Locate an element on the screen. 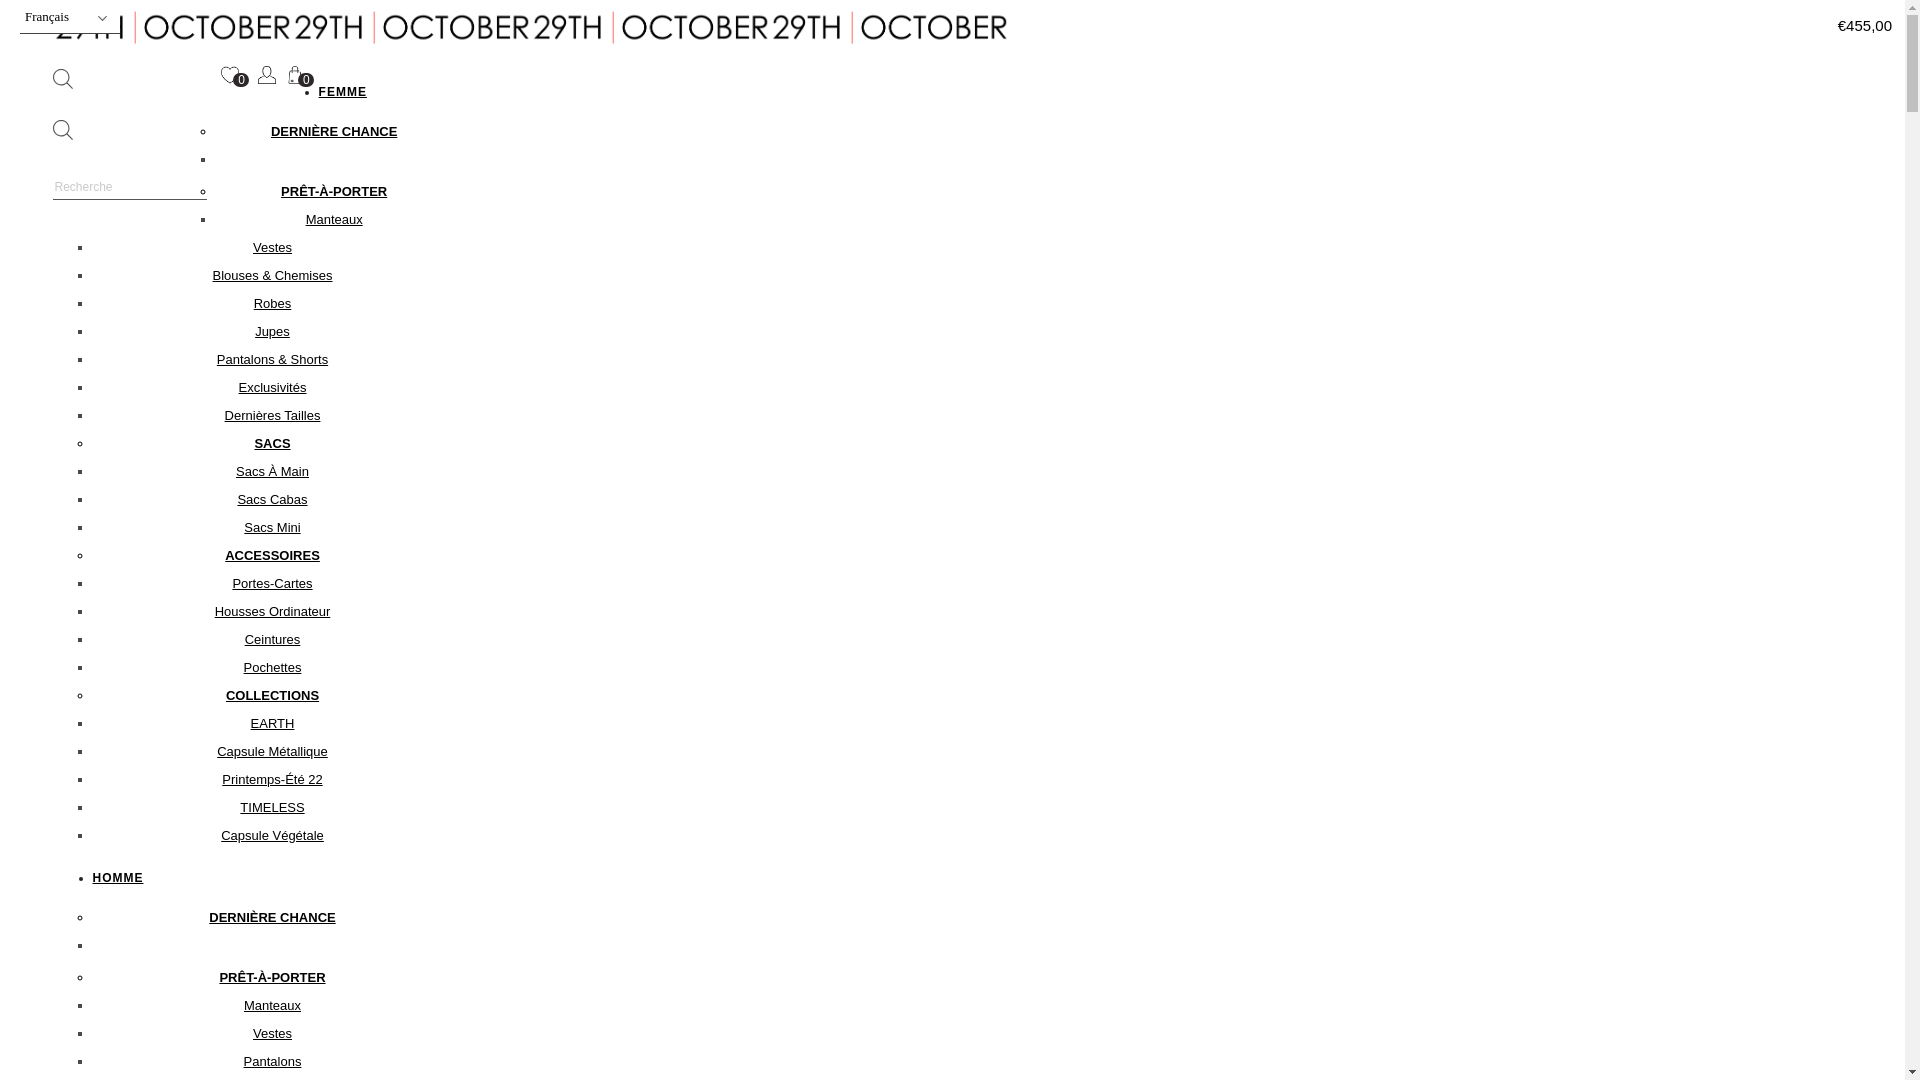 This screenshot has height=1080, width=1920. Portes-Cartes is located at coordinates (272, 584).